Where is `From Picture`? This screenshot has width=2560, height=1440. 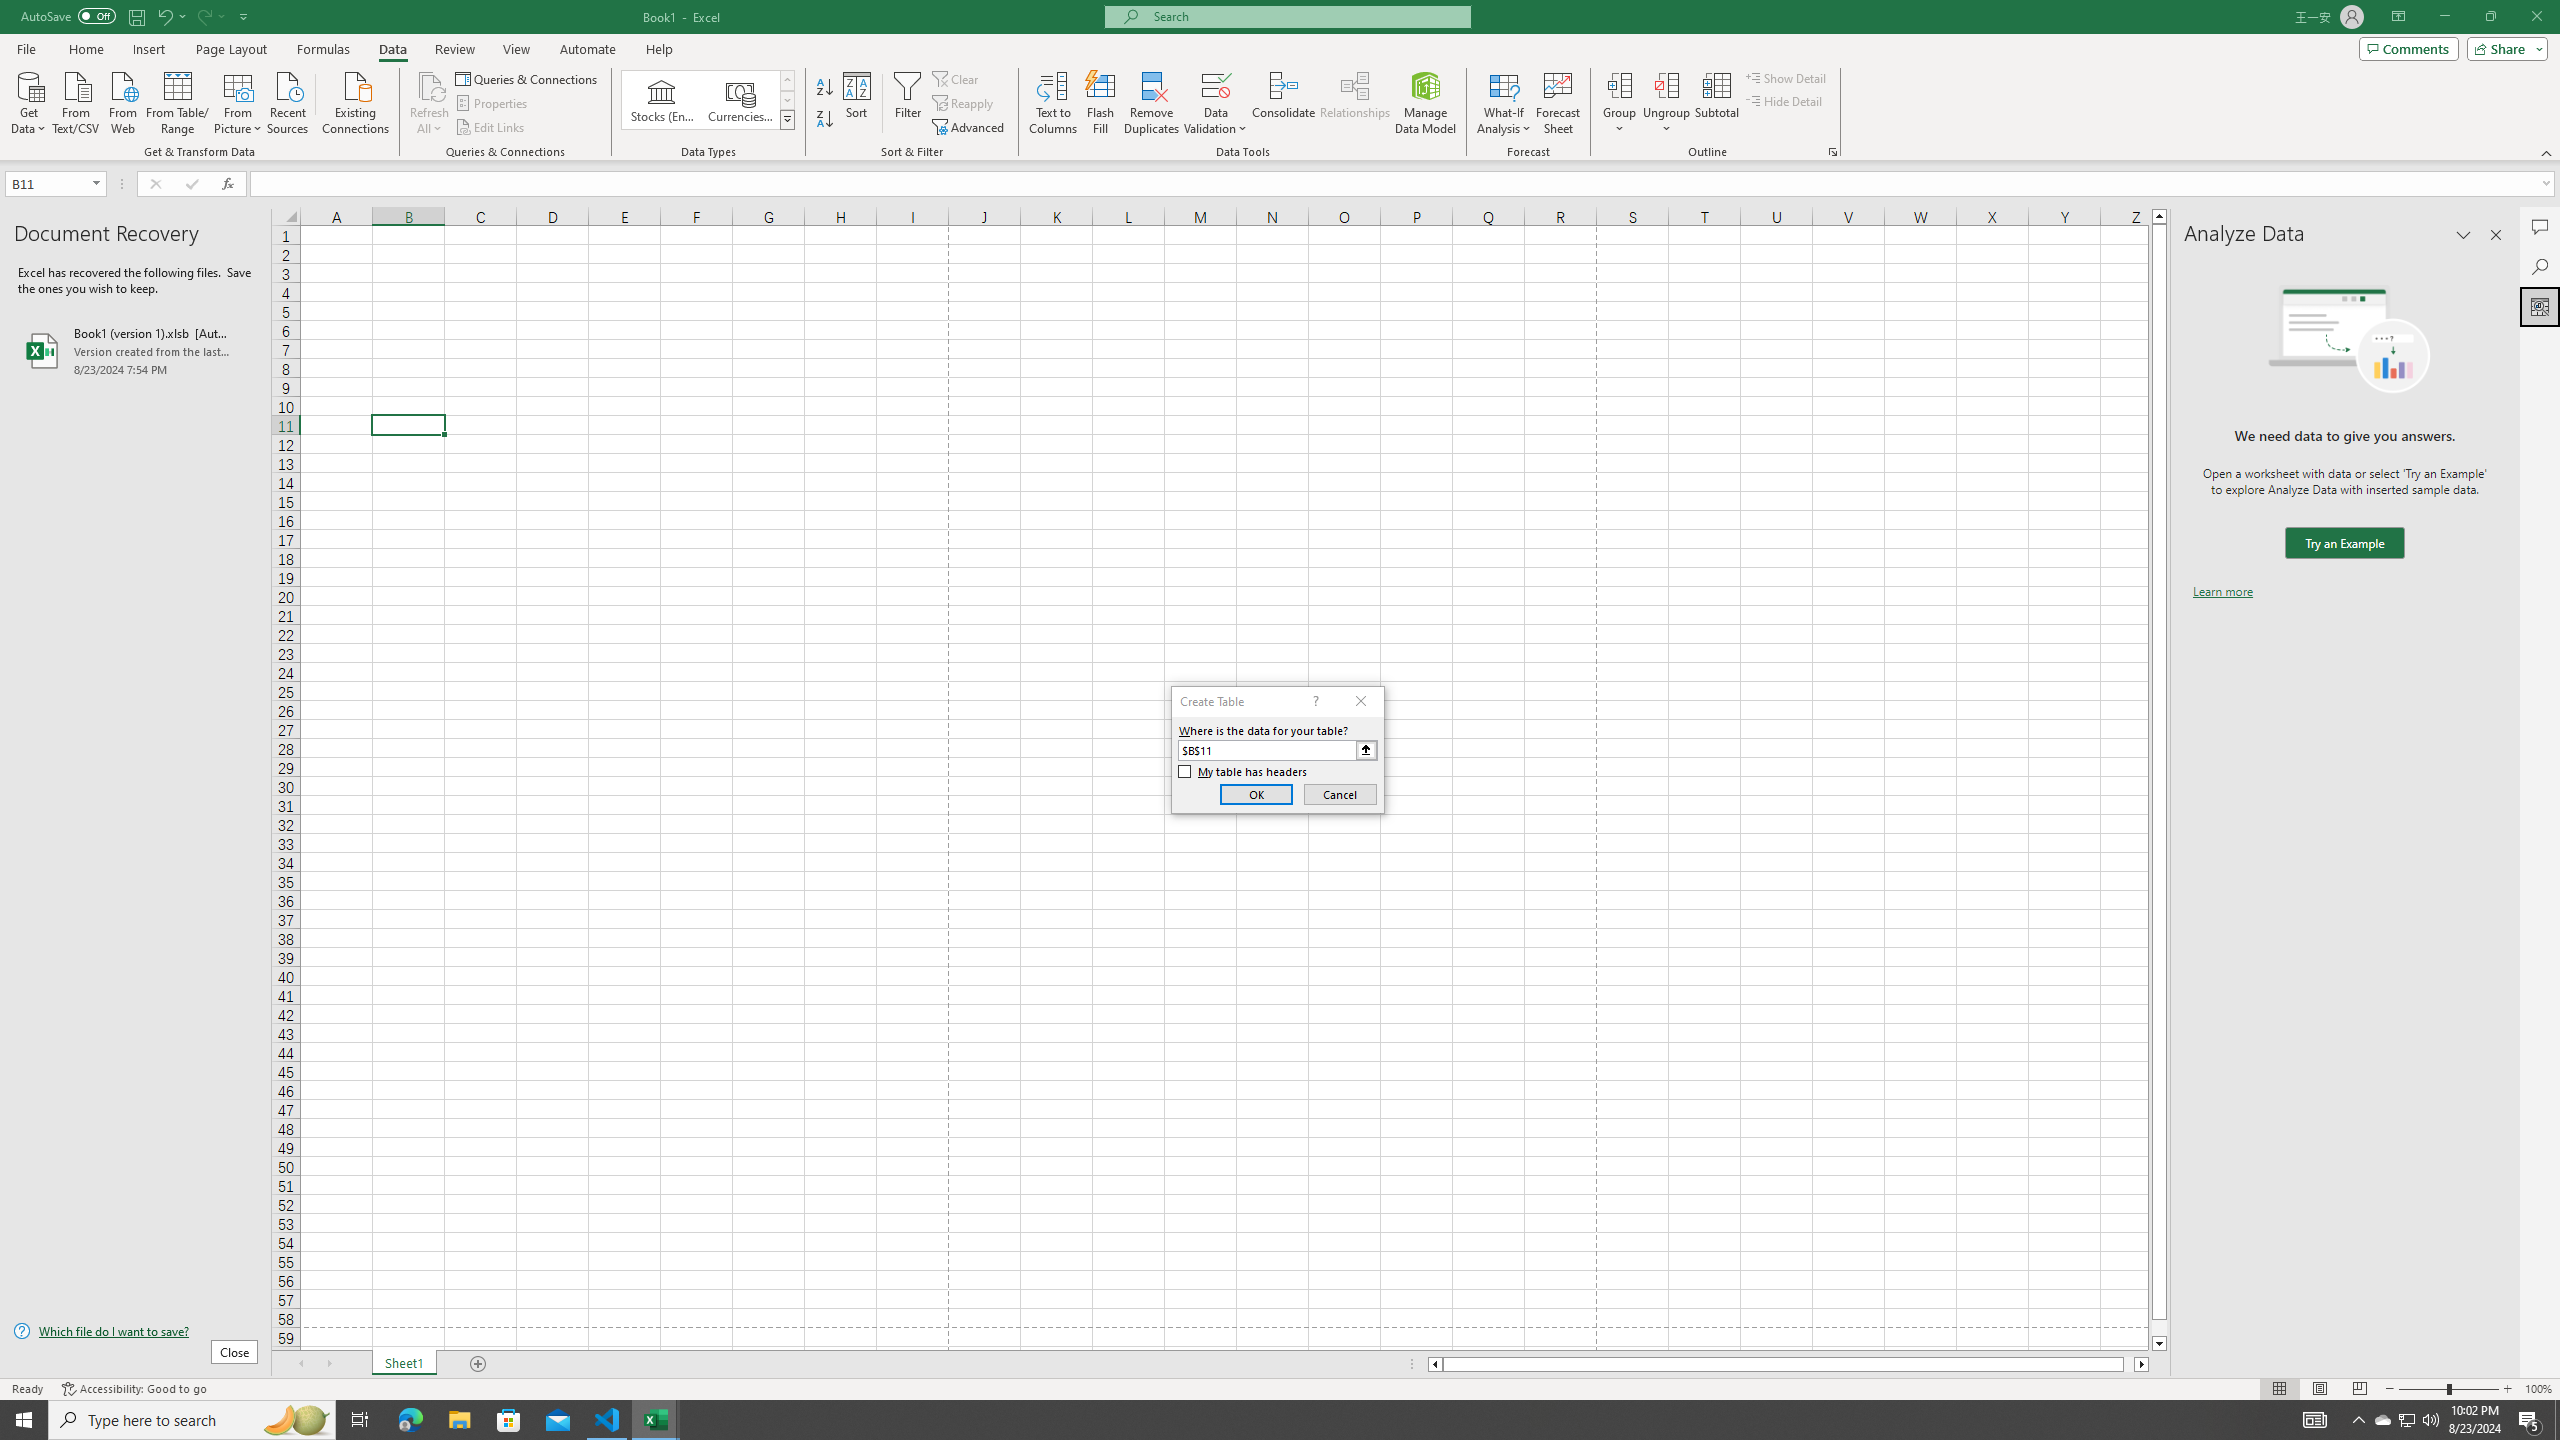
From Picture is located at coordinates (239, 101).